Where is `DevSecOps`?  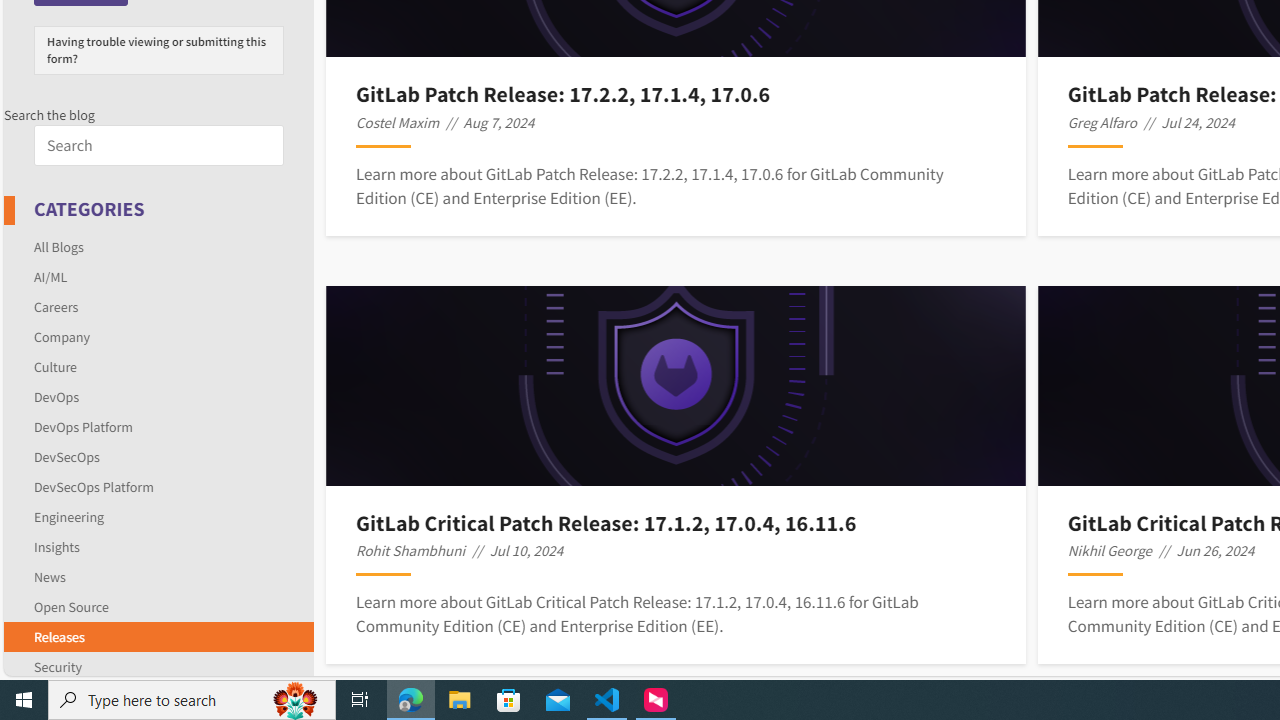
DevSecOps is located at coordinates (158, 456).